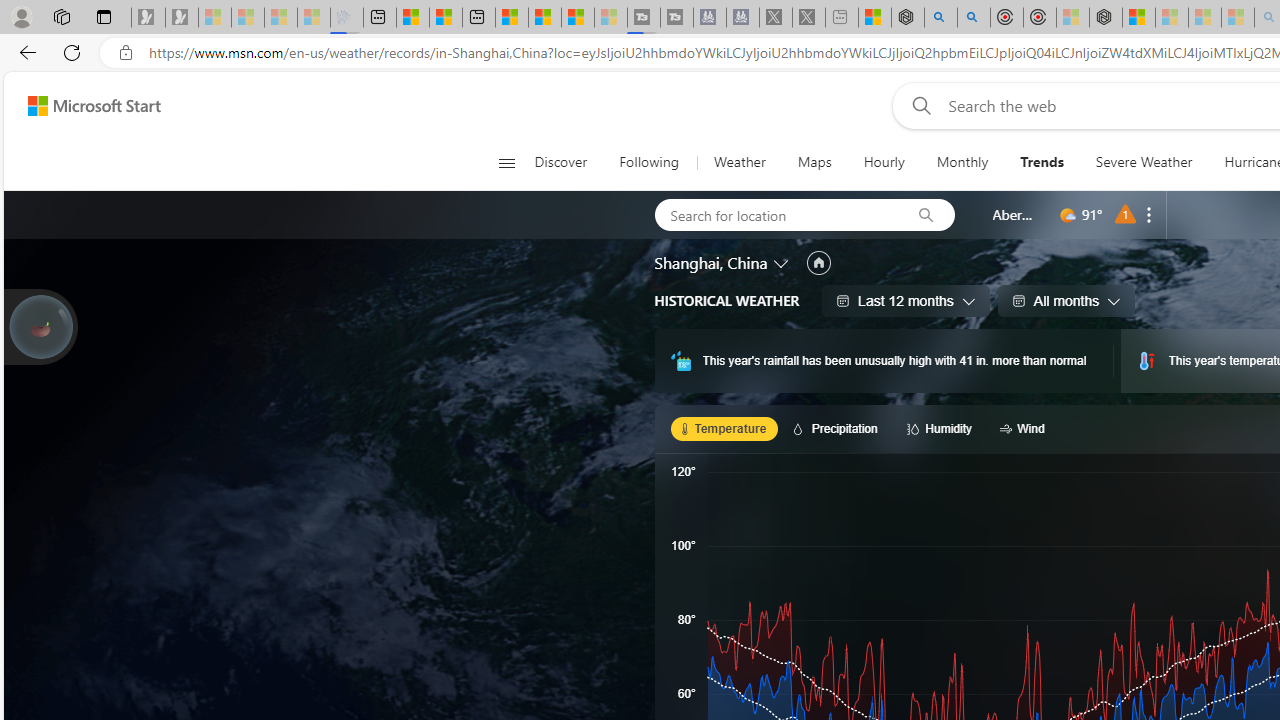 The image size is (1280, 720). I want to click on Following, so click(650, 162).